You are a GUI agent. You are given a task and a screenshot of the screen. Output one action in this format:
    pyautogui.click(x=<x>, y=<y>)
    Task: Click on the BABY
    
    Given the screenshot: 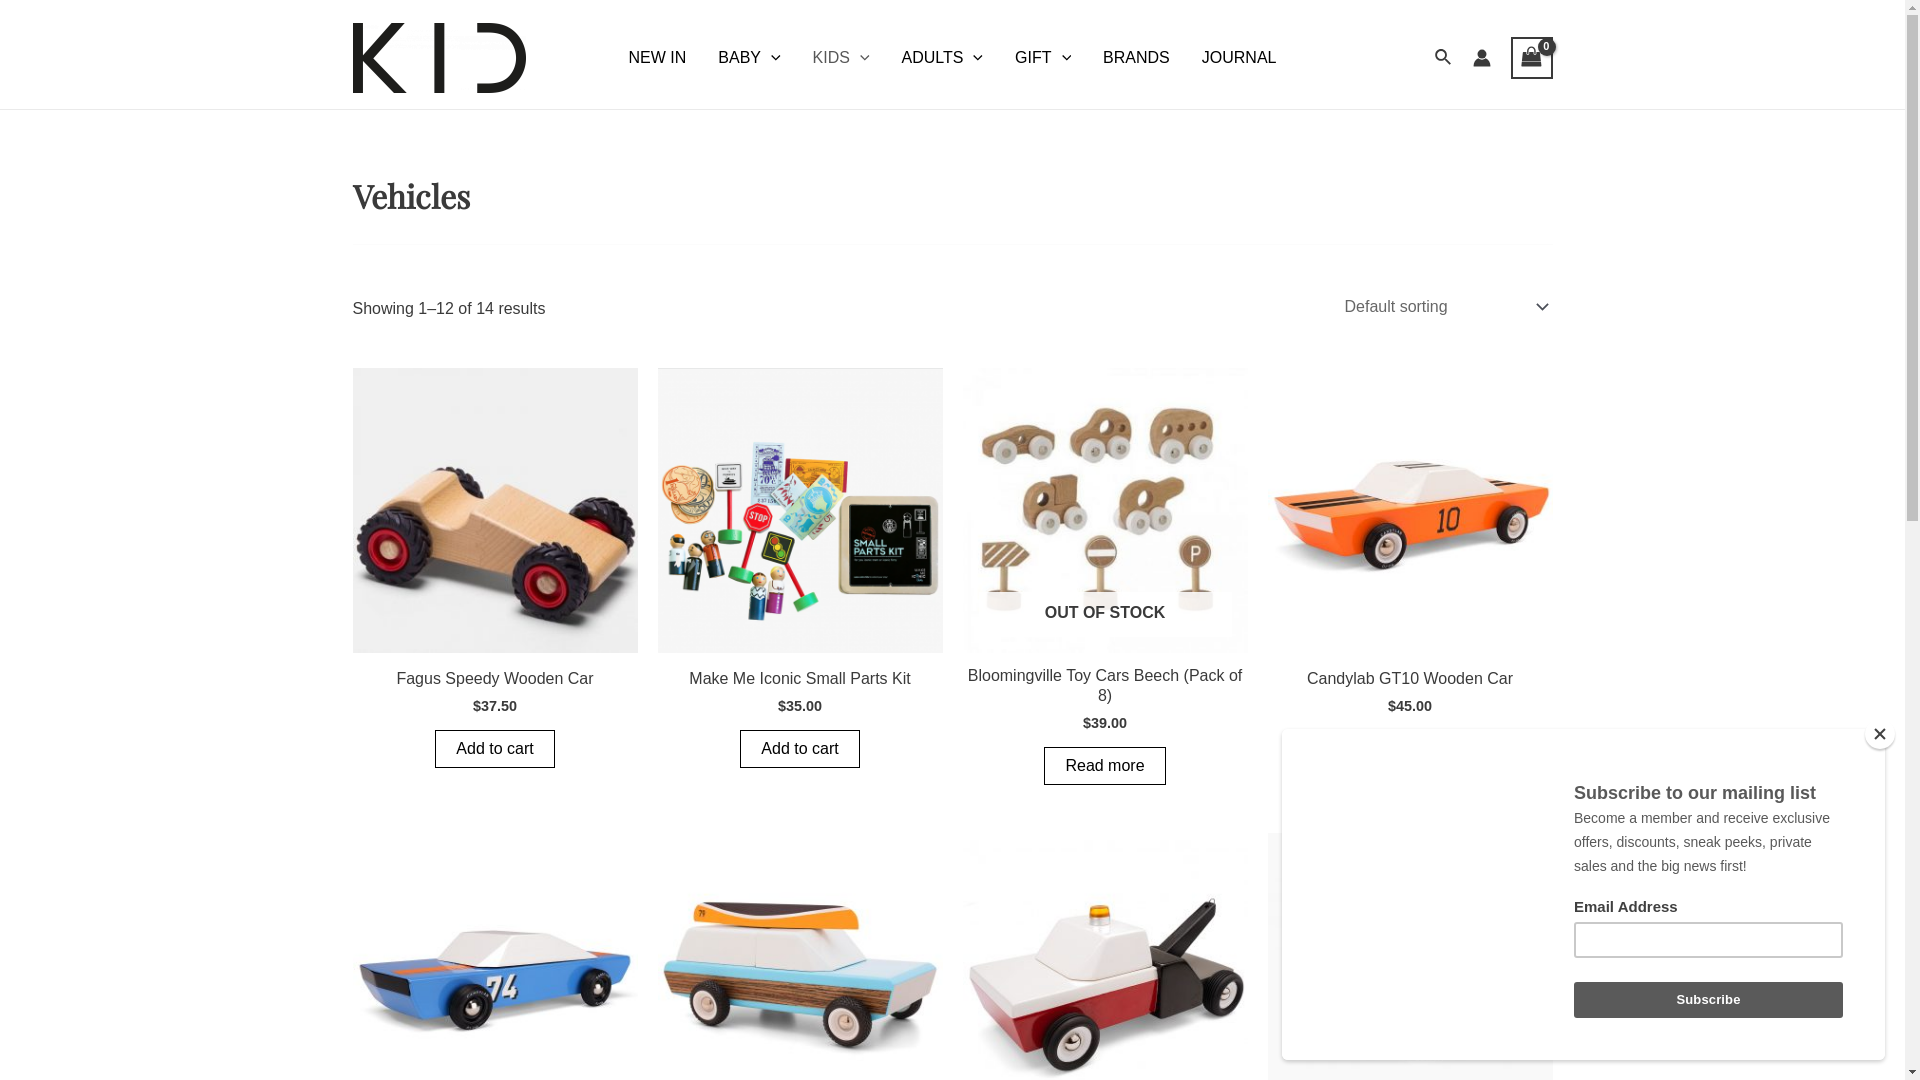 What is the action you would take?
    pyautogui.click(x=749, y=58)
    